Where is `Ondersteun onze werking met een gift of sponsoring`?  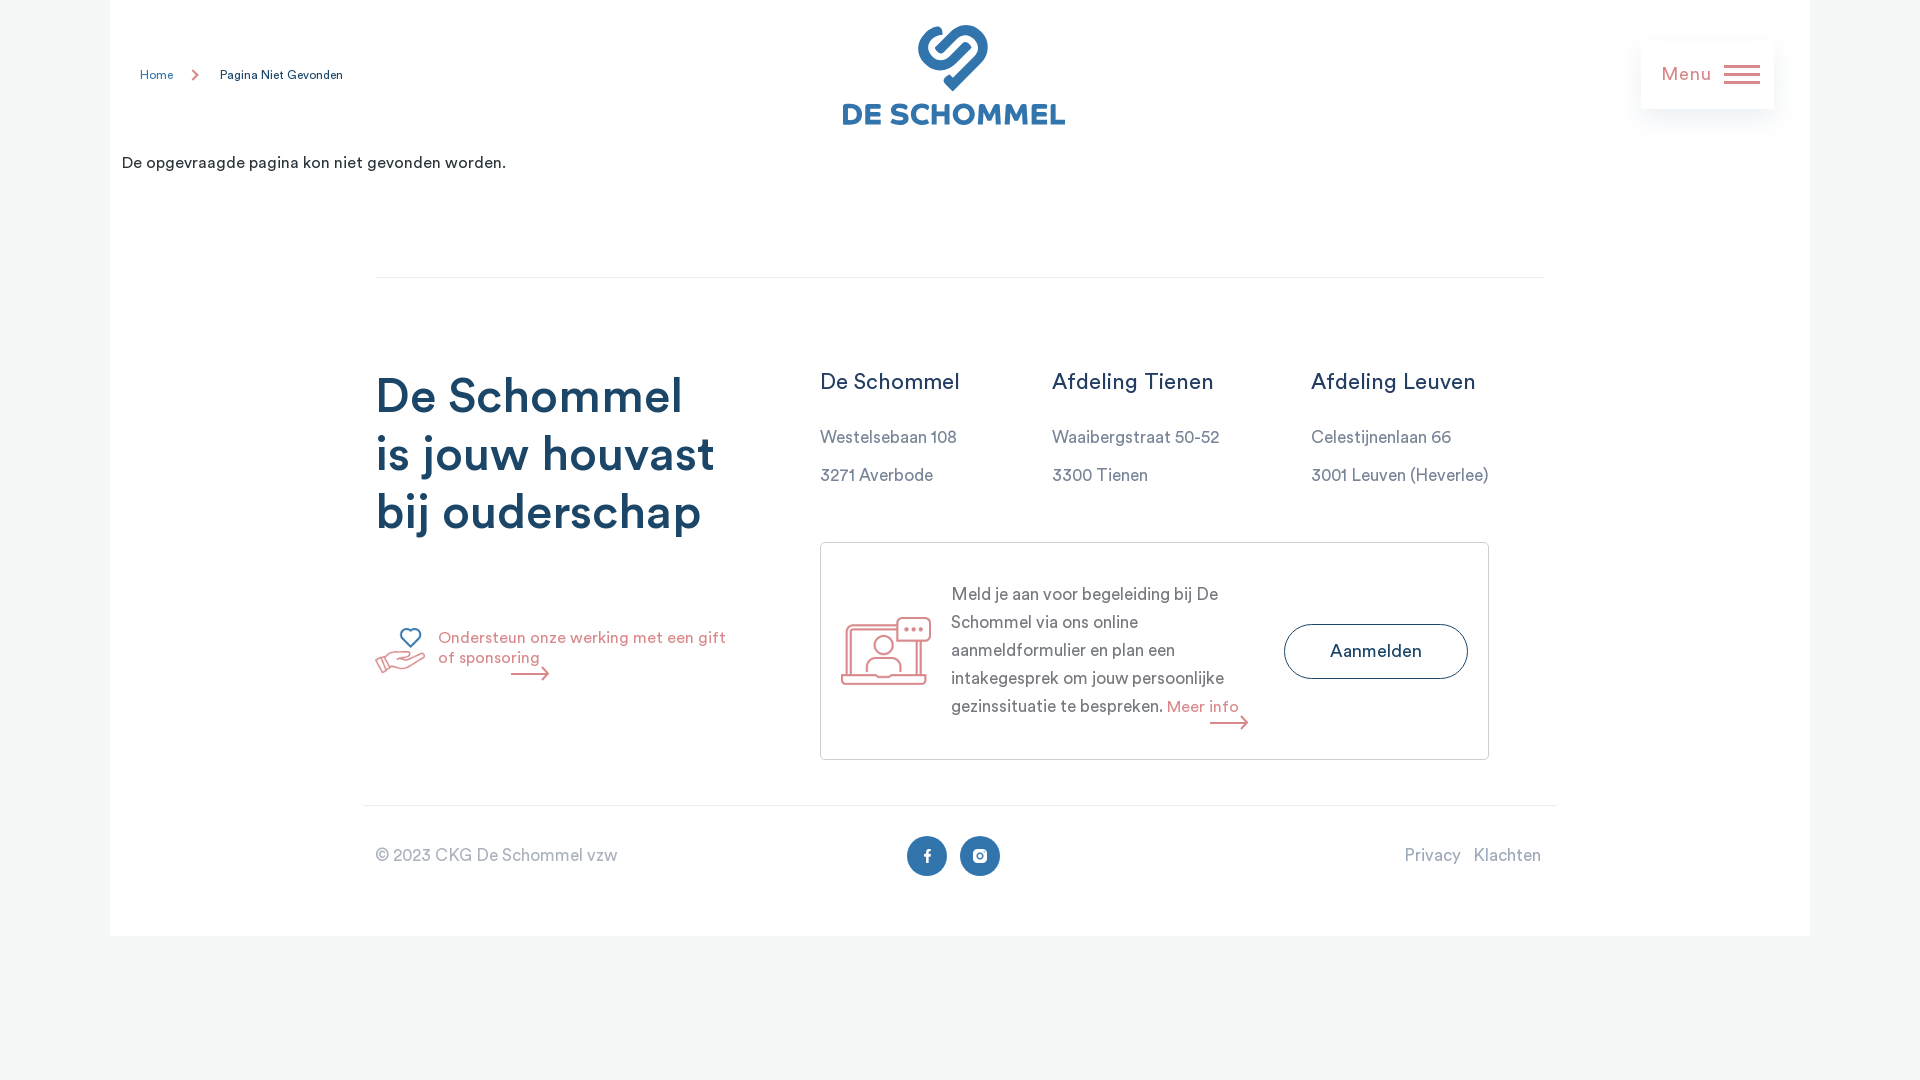 Ondersteun onze werking met een gift of sponsoring is located at coordinates (582, 648).